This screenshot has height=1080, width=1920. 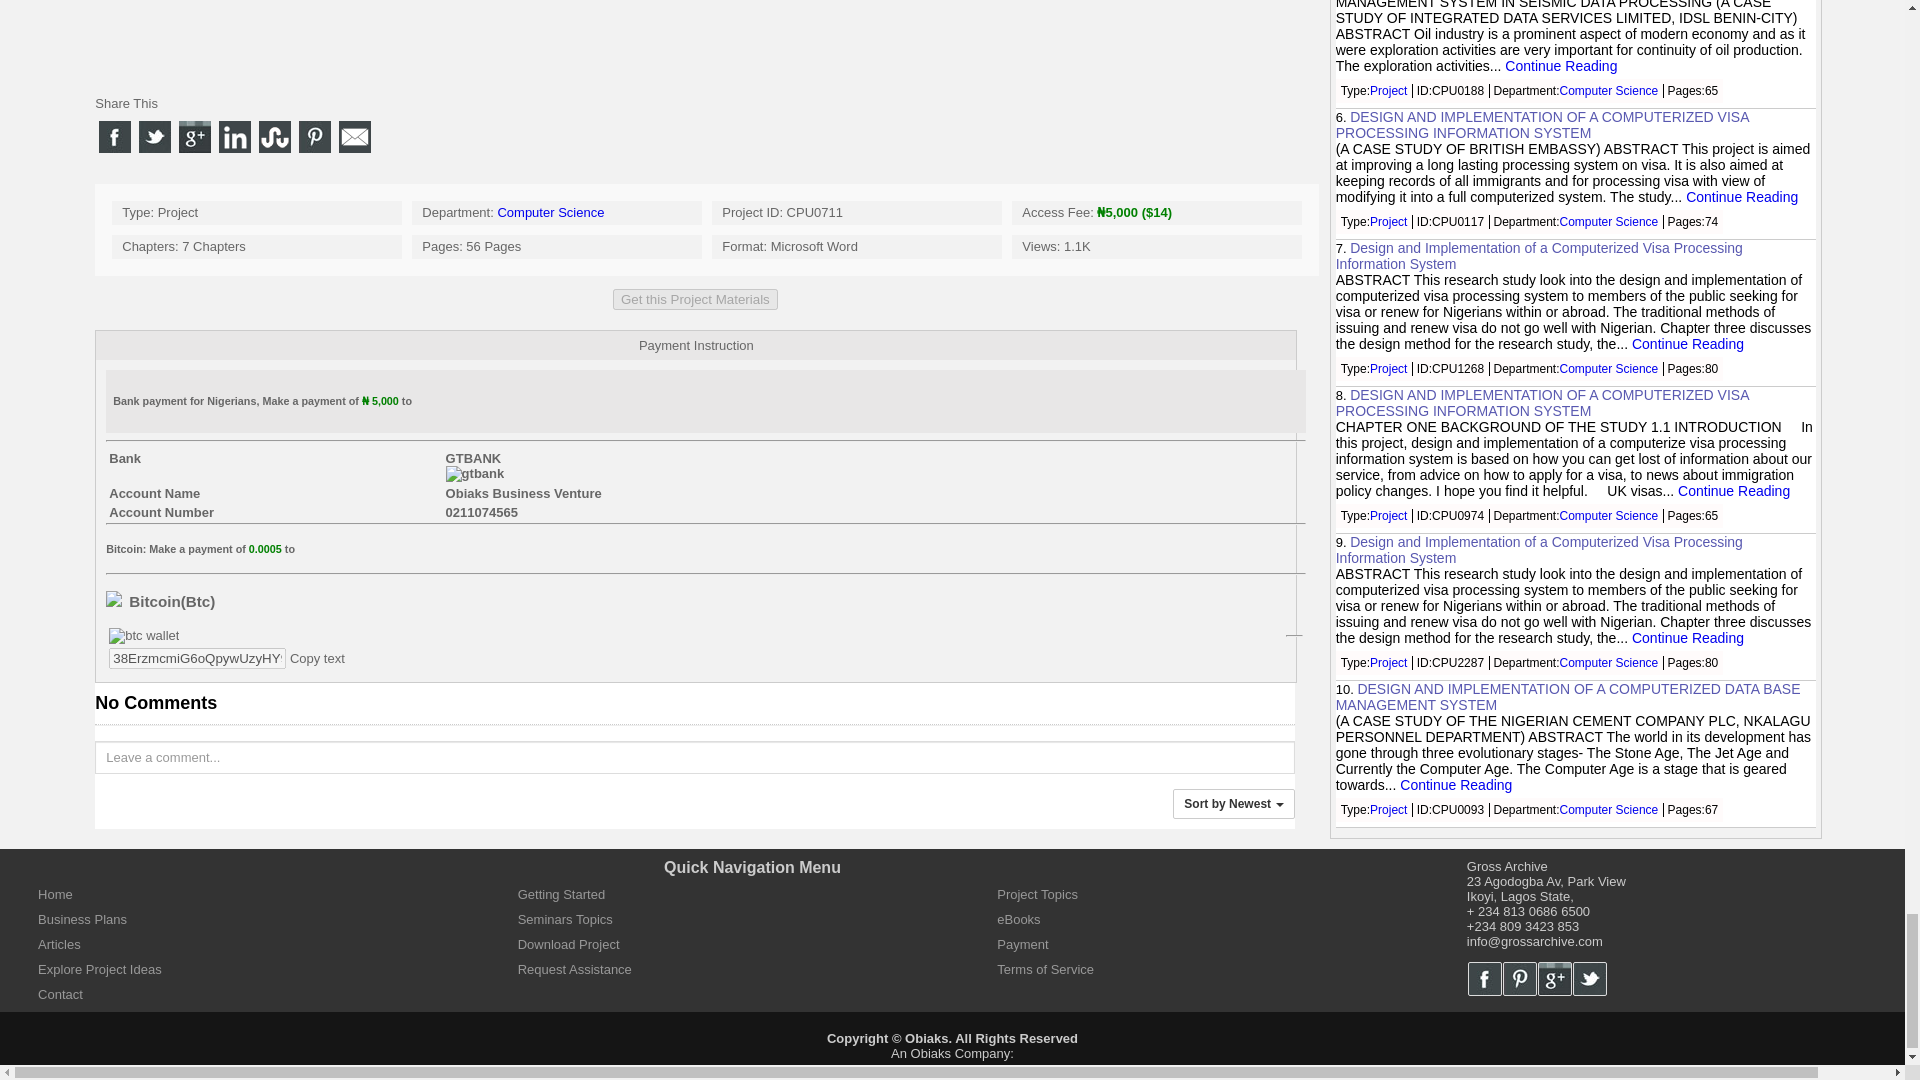 I want to click on Share on LinkedIn, so click(x=234, y=136).